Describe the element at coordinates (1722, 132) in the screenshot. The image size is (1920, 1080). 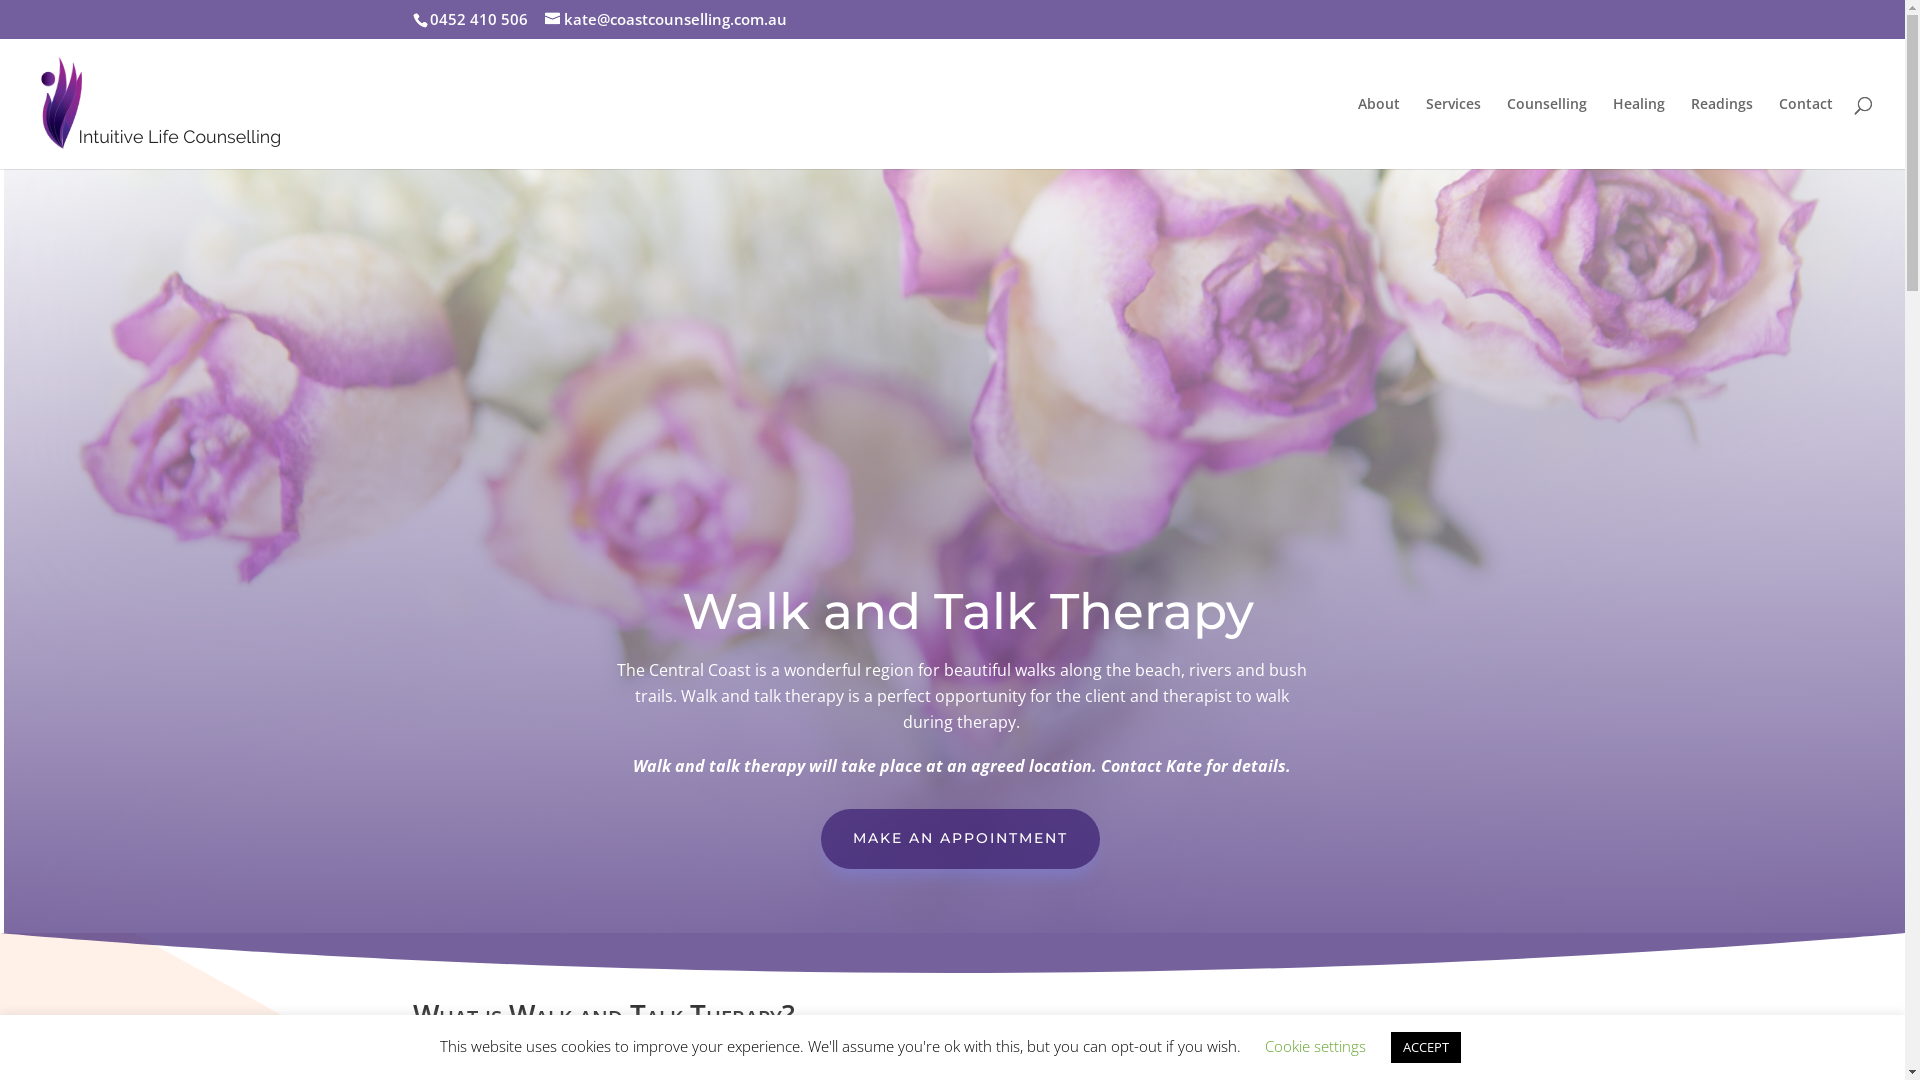
I see `Readings` at that location.